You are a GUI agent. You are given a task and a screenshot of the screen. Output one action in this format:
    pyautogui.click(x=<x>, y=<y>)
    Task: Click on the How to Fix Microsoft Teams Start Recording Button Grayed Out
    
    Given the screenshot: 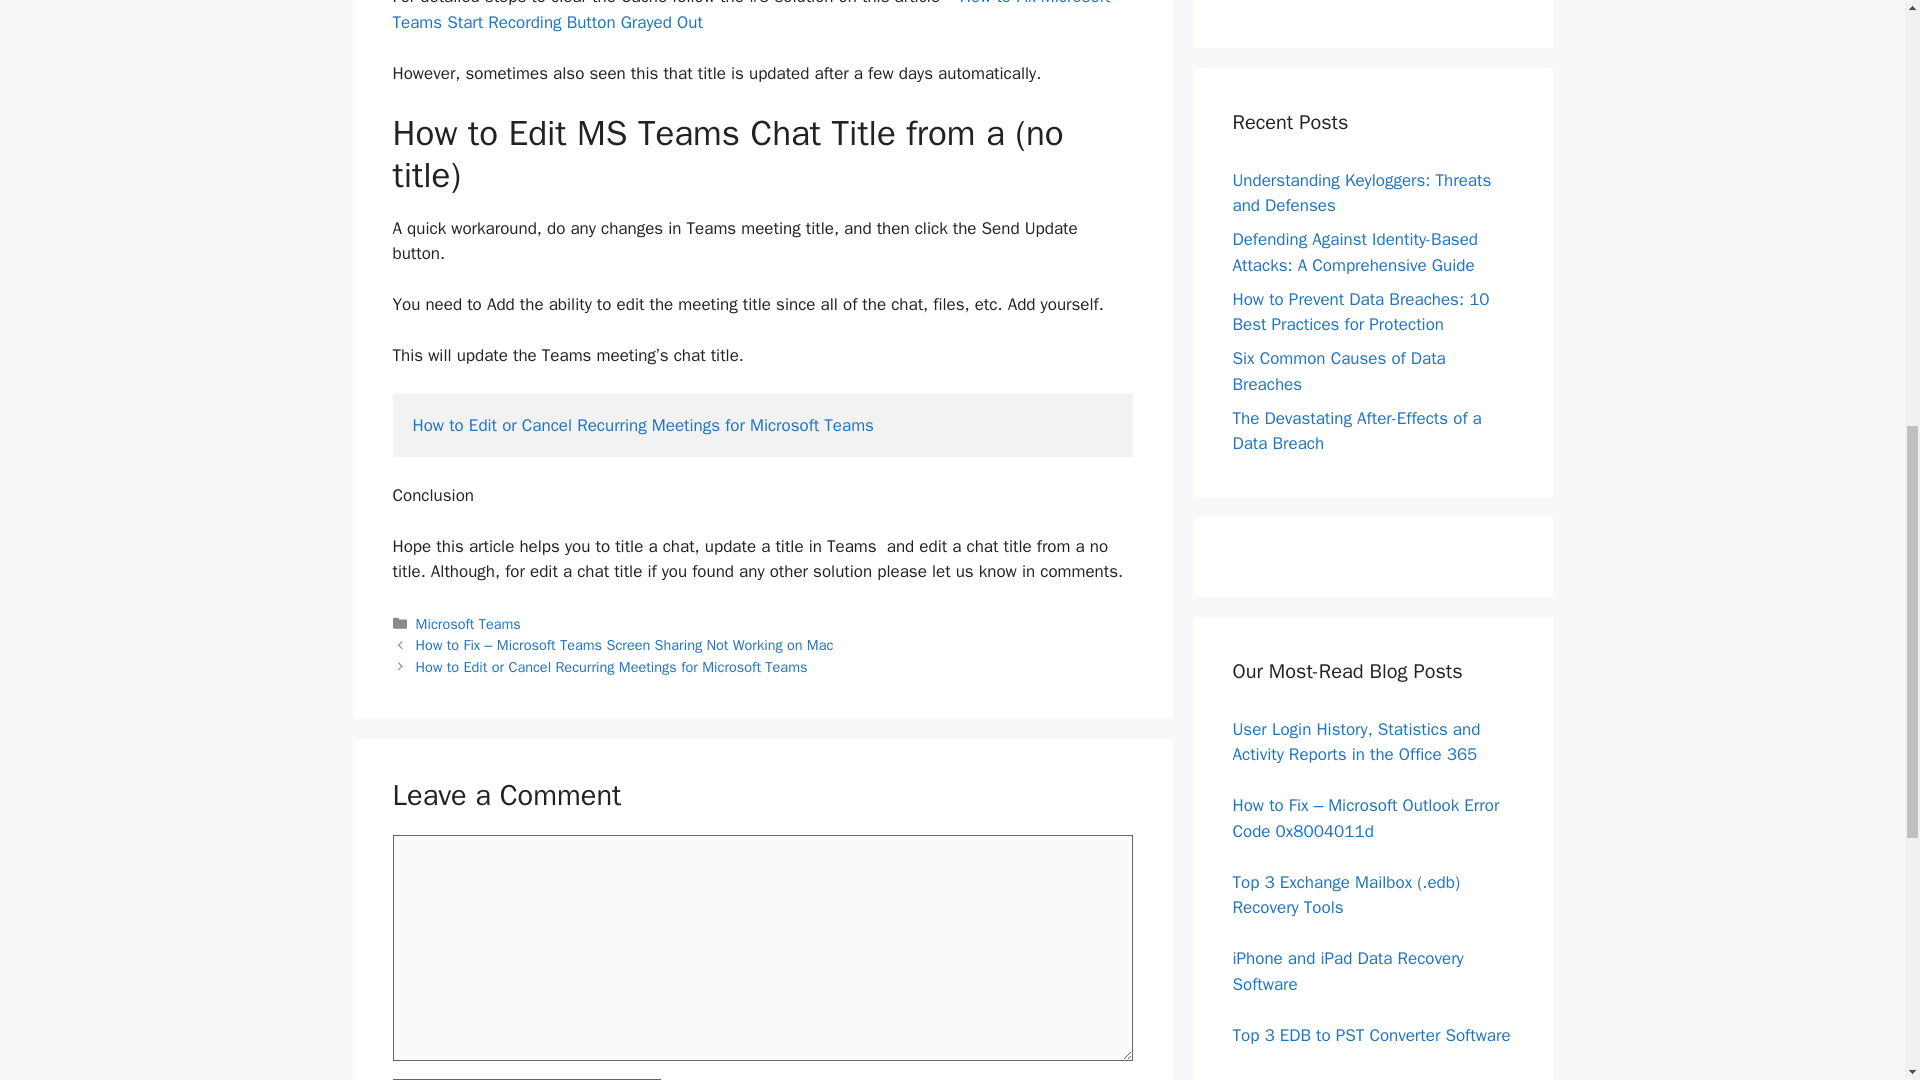 What is the action you would take?
    pyautogui.click(x=750, y=16)
    